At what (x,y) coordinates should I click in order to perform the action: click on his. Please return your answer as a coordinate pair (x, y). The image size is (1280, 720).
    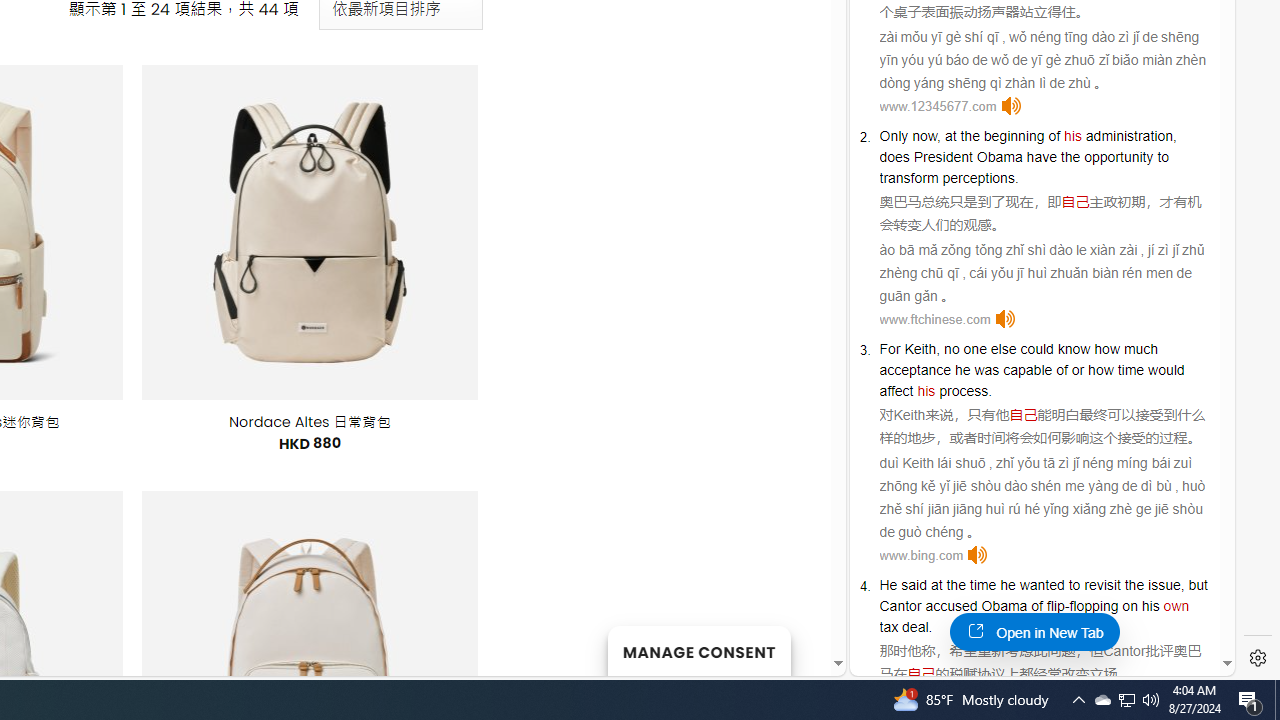
    Looking at the image, I should click on (926, 390).